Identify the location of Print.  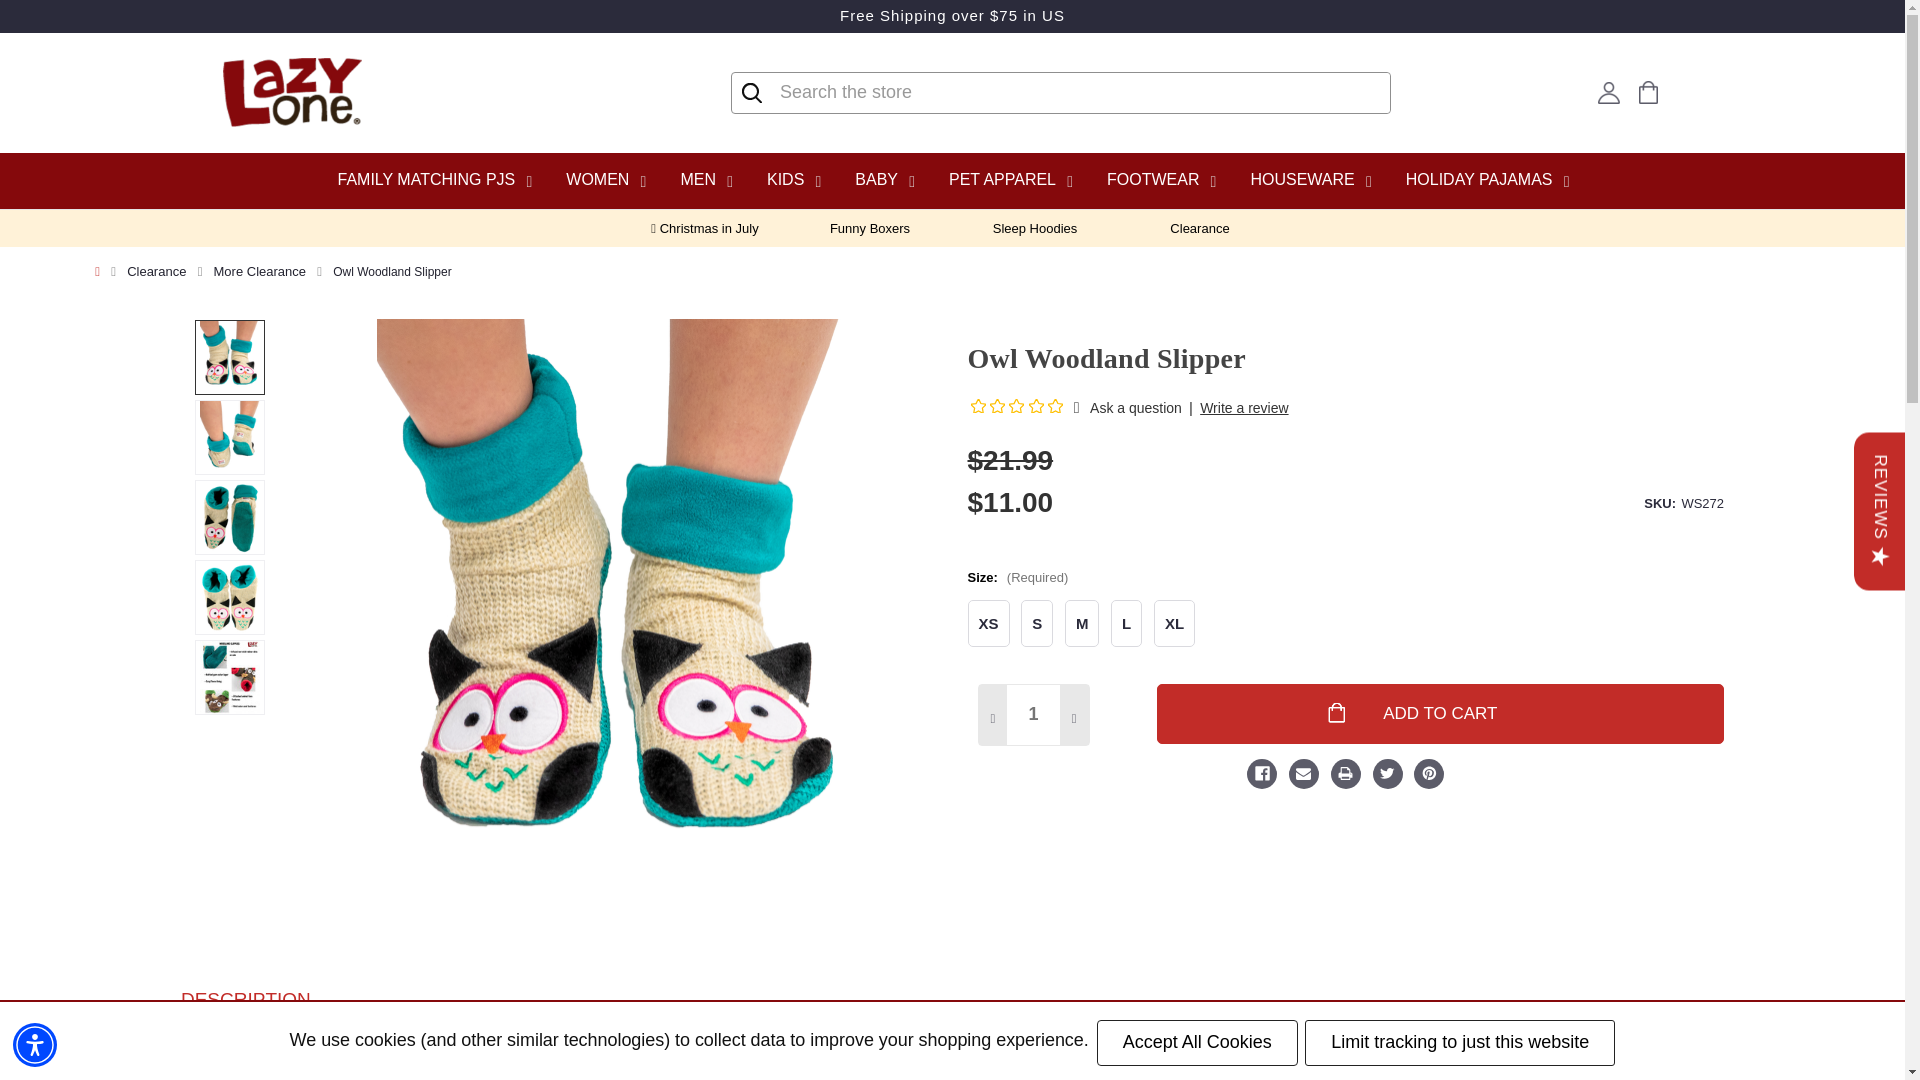
(1344, 776).